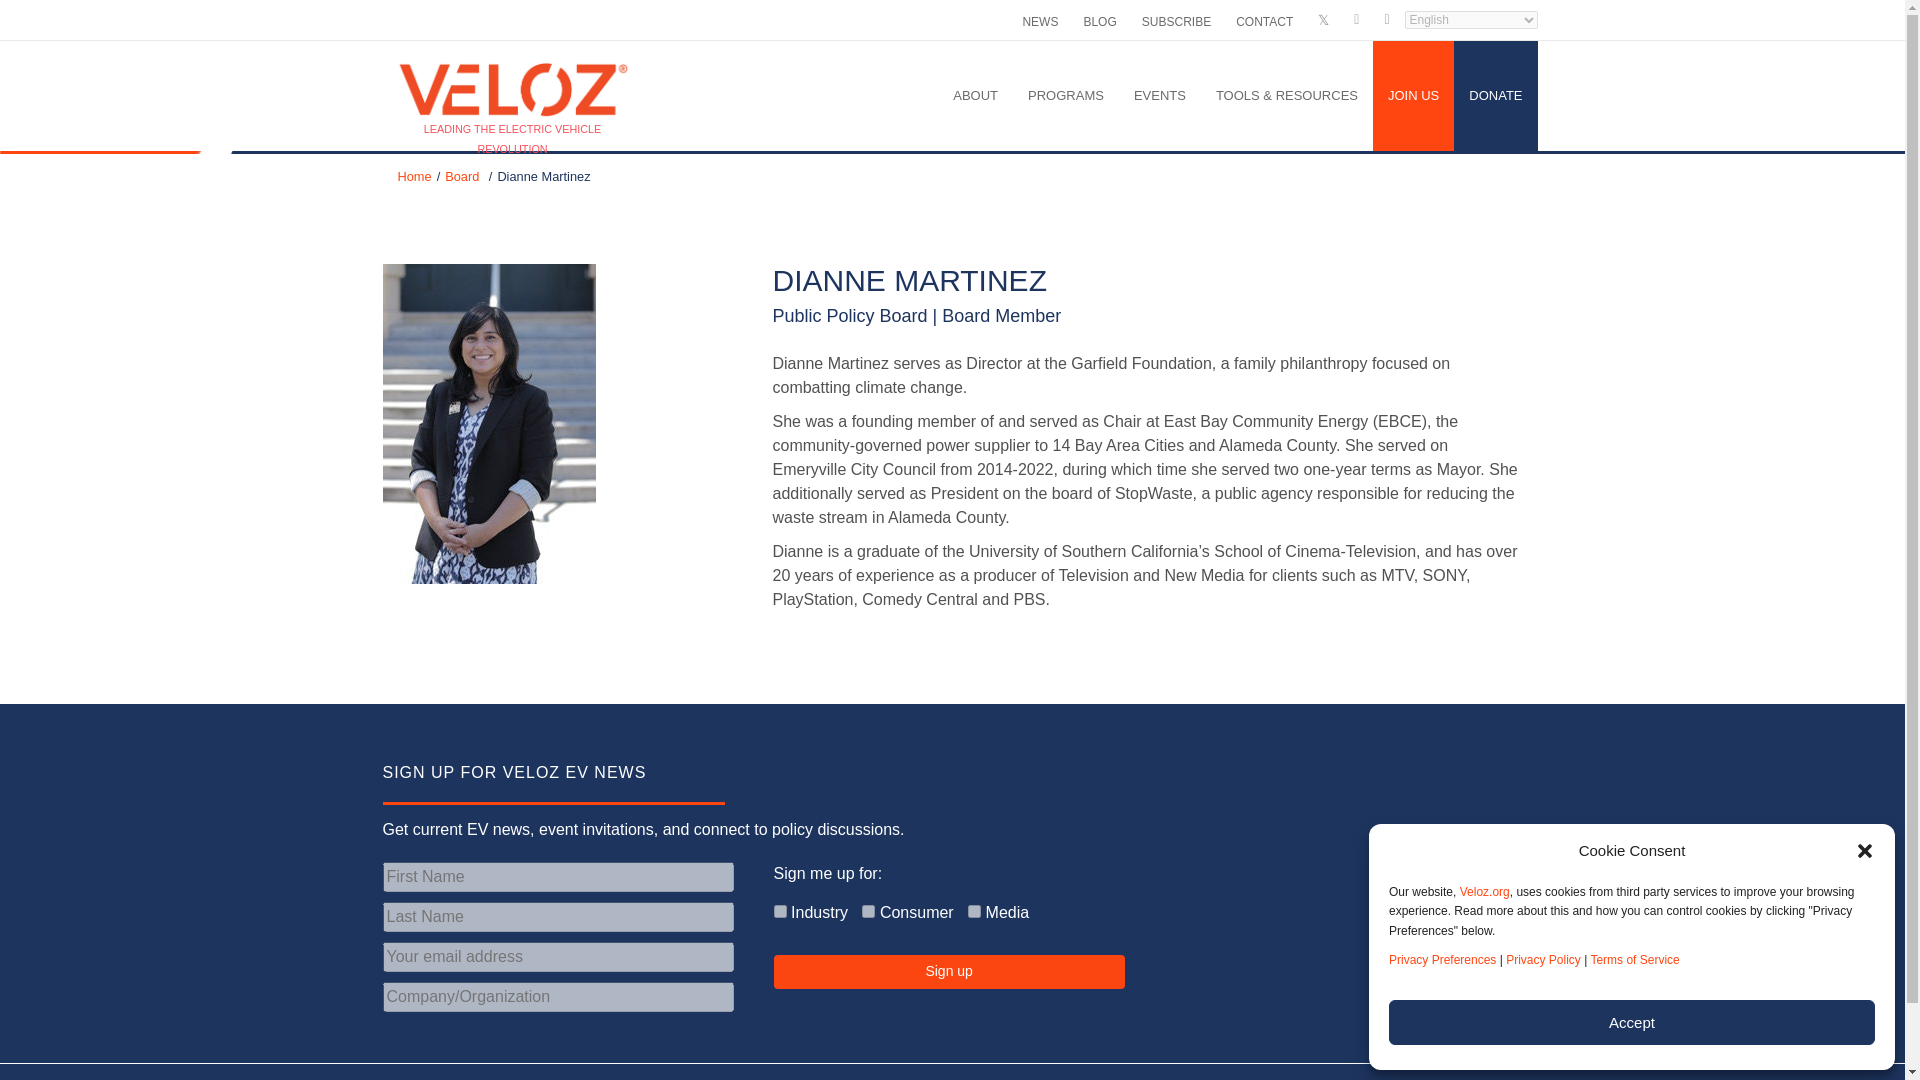 The height and width of the screenshot is (1080, 1920). What do you see at coordinates (1099, 20) in the screenshot?
I see `Blog` at bounding box center [1099, 20].